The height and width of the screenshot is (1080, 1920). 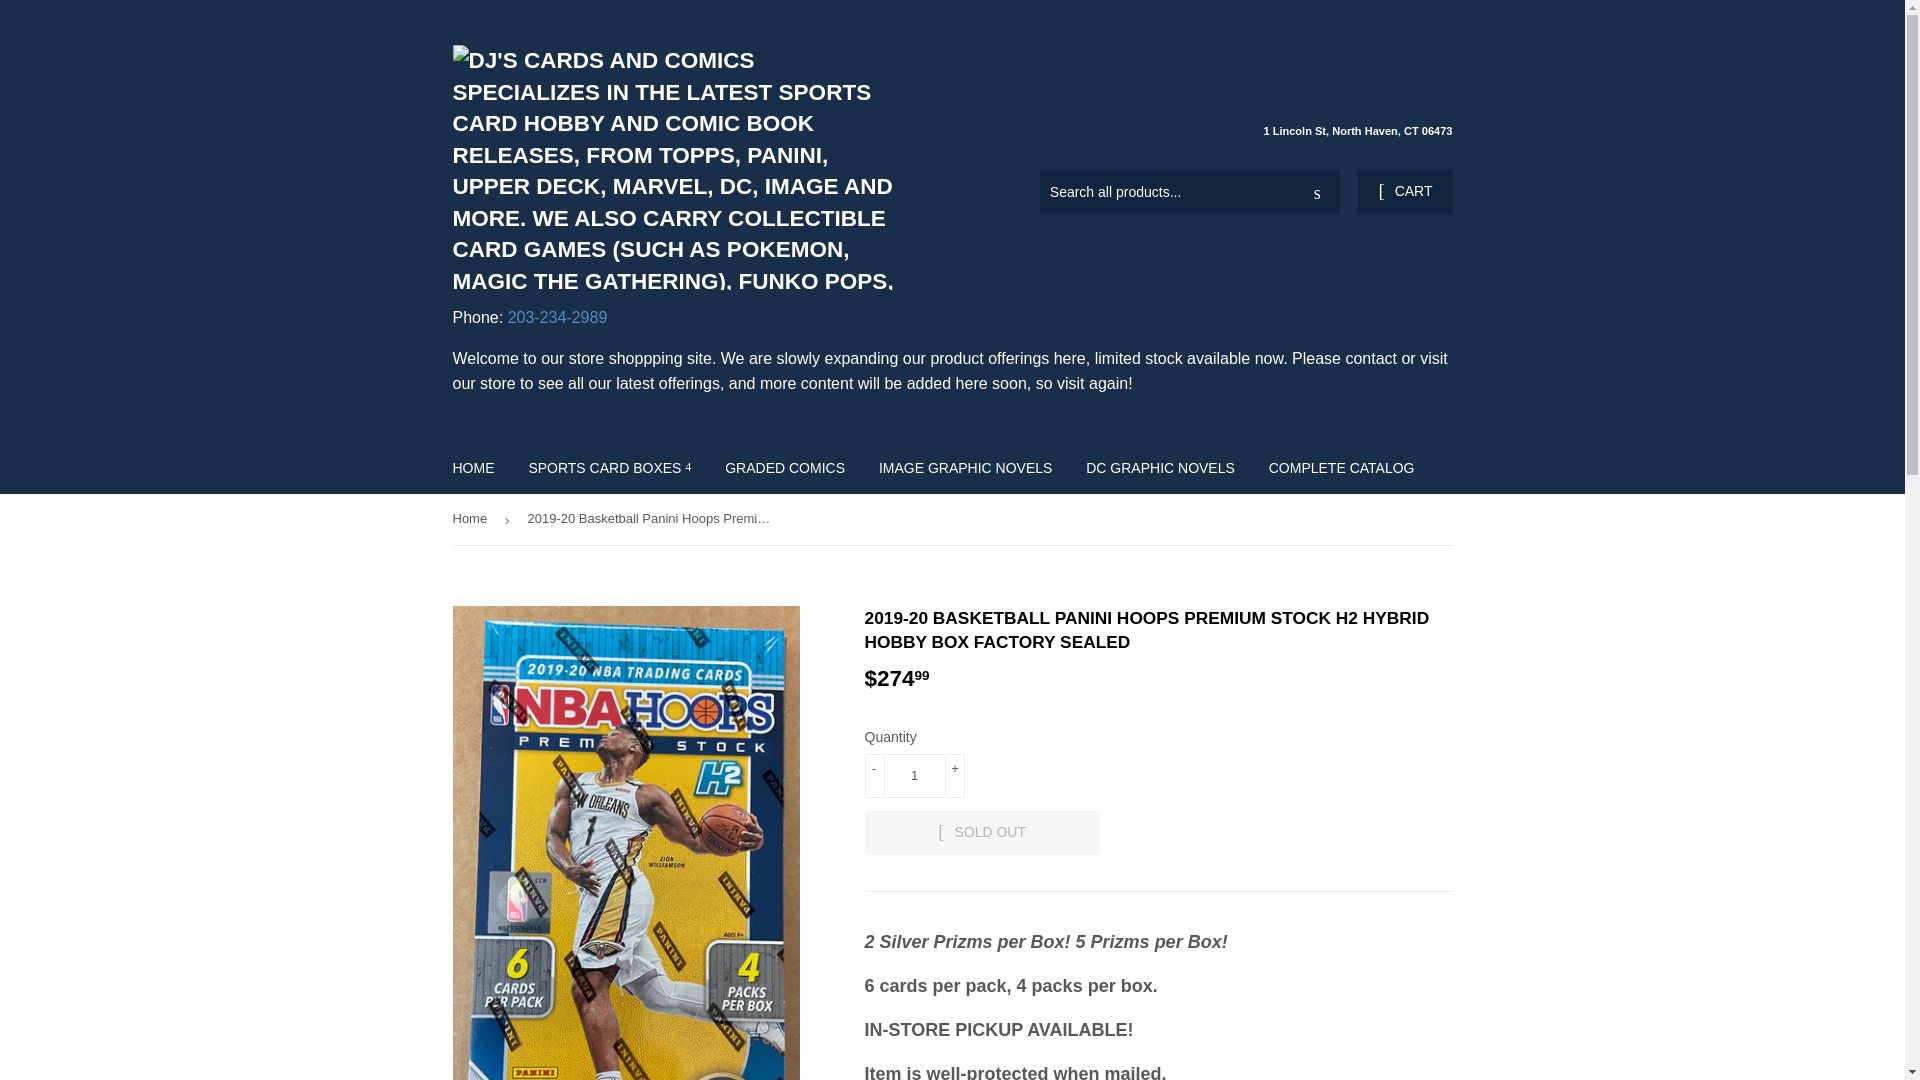 What do you see at coordinates (609, 467) in the screenshot?
I see `SPORTS CARD BOXES` at bounding box center [609, 467].